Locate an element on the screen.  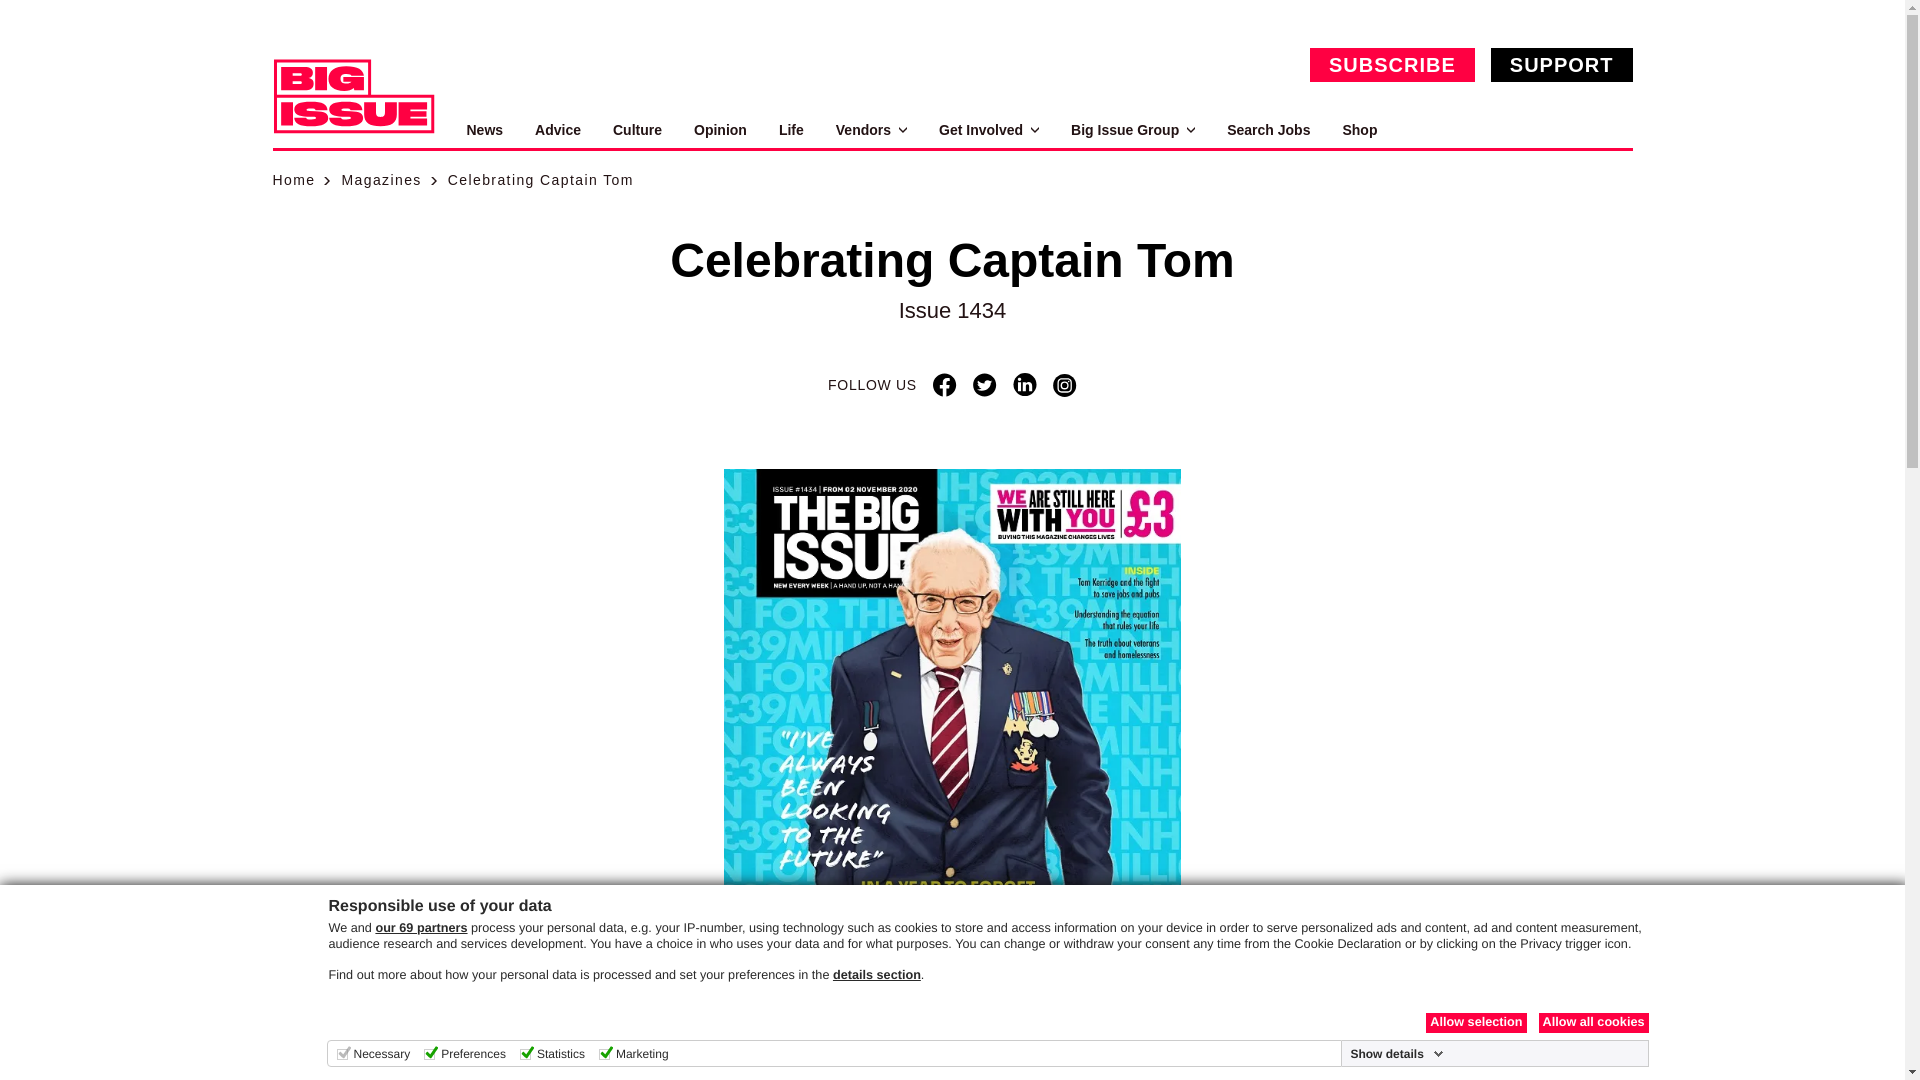
Allow all cookies is located at coordinates (1592, 1022).